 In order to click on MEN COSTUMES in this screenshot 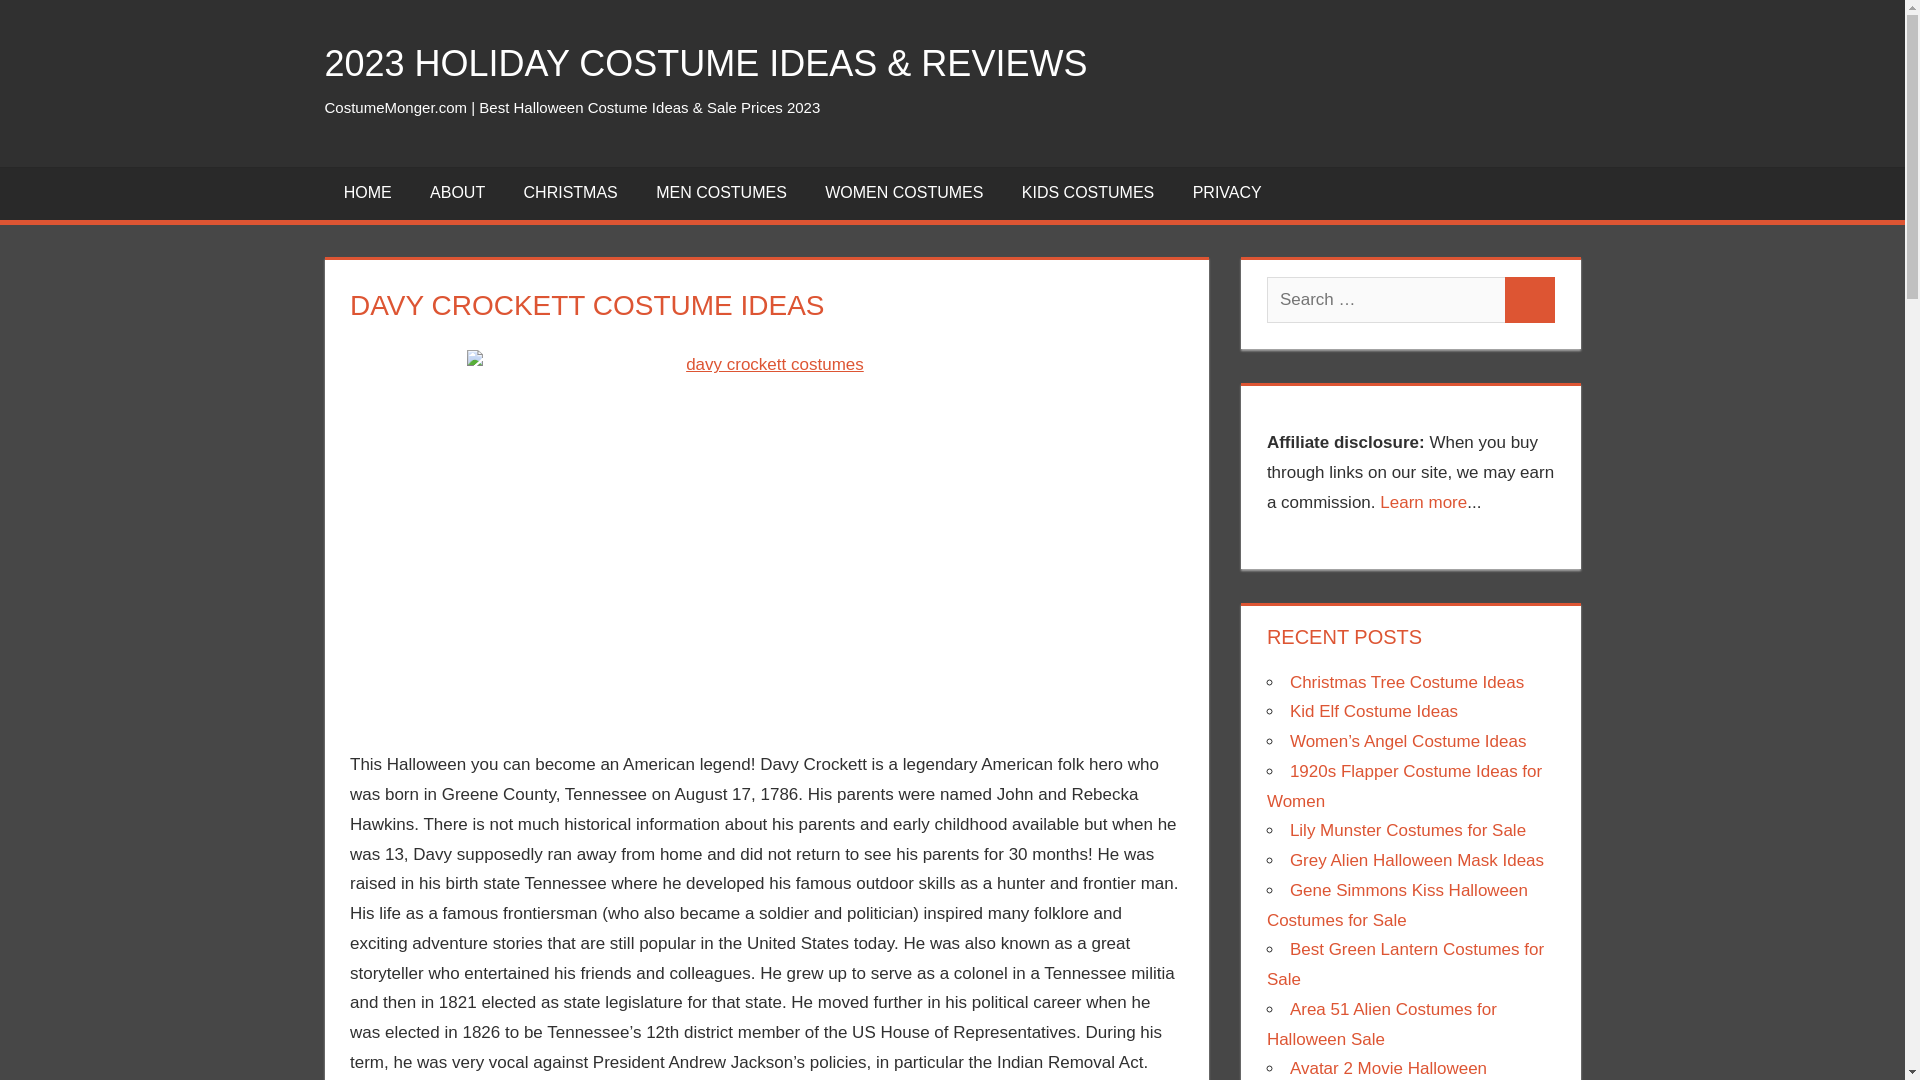, I will do `click(722, 194)`.